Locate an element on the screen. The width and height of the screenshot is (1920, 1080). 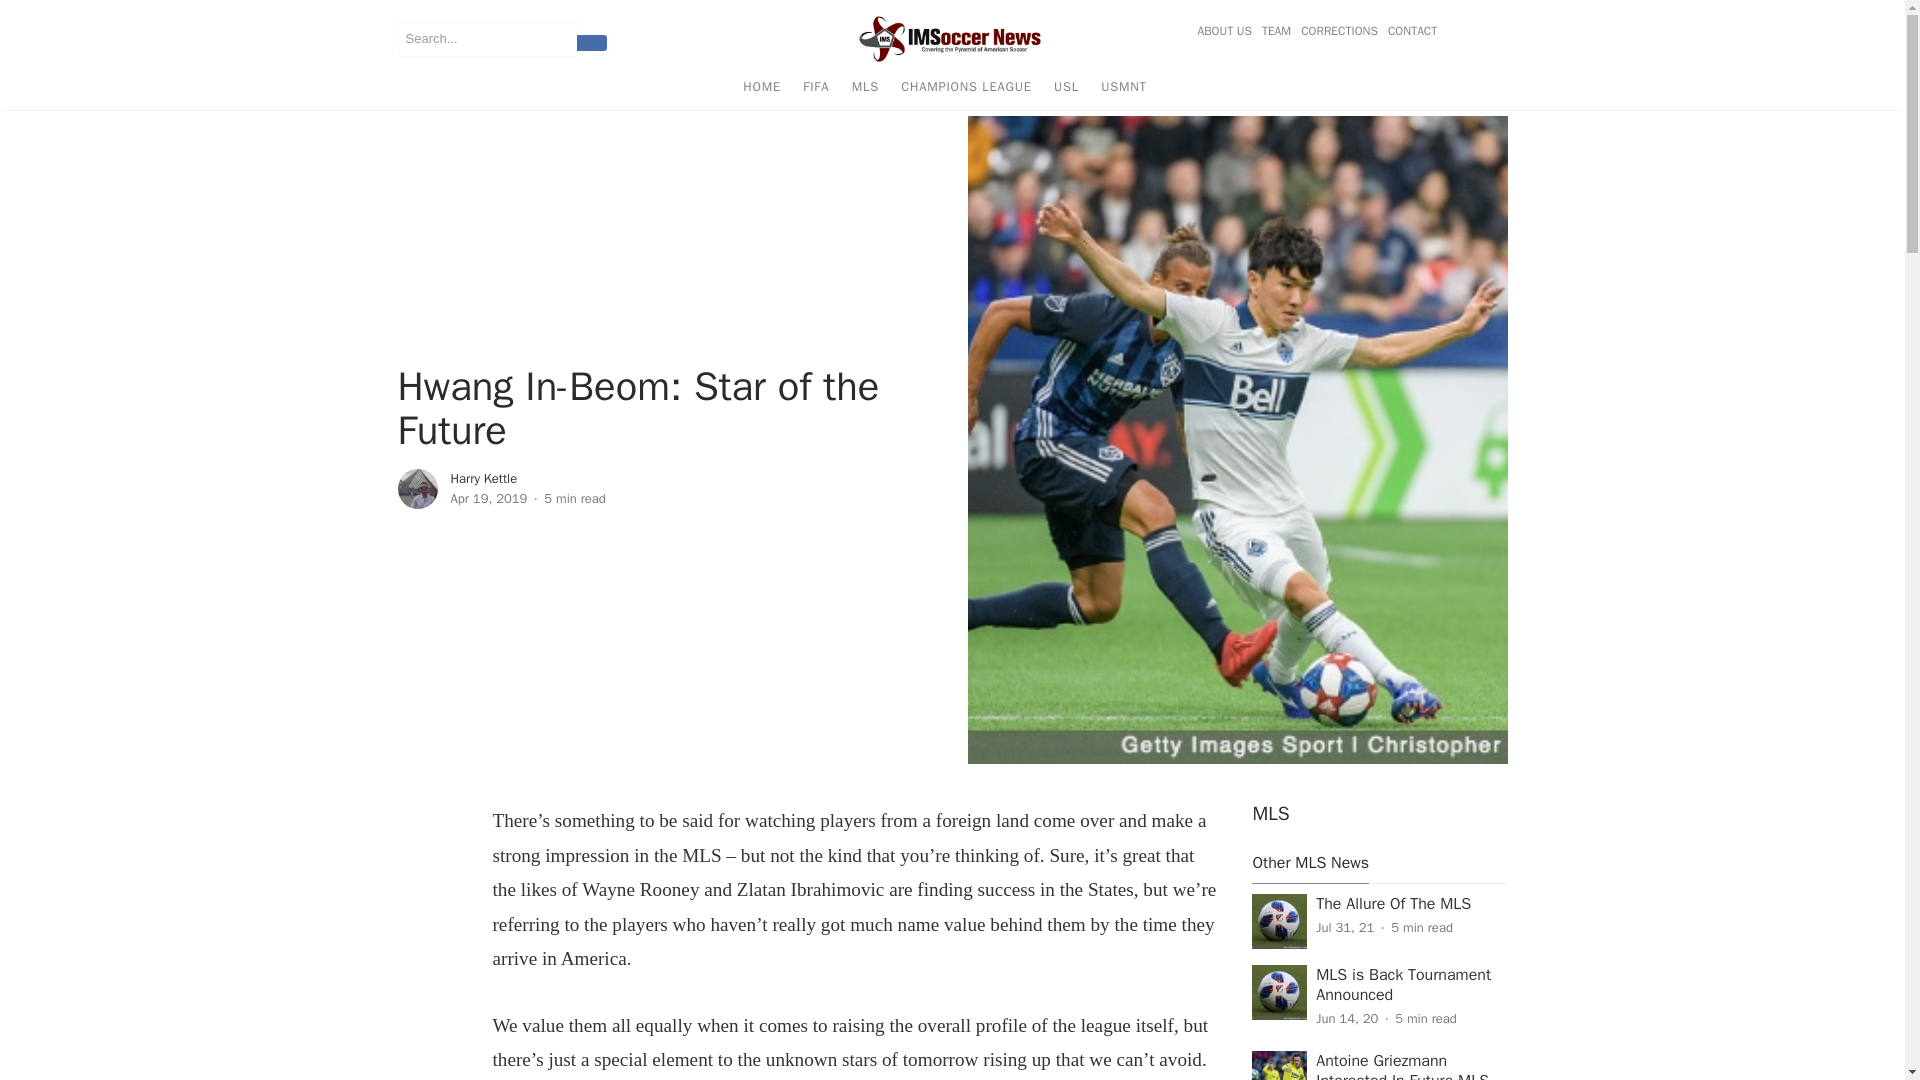
Antoine Griezmann Interested In Future MLS Switch is located at coordinates (1402, 1065).